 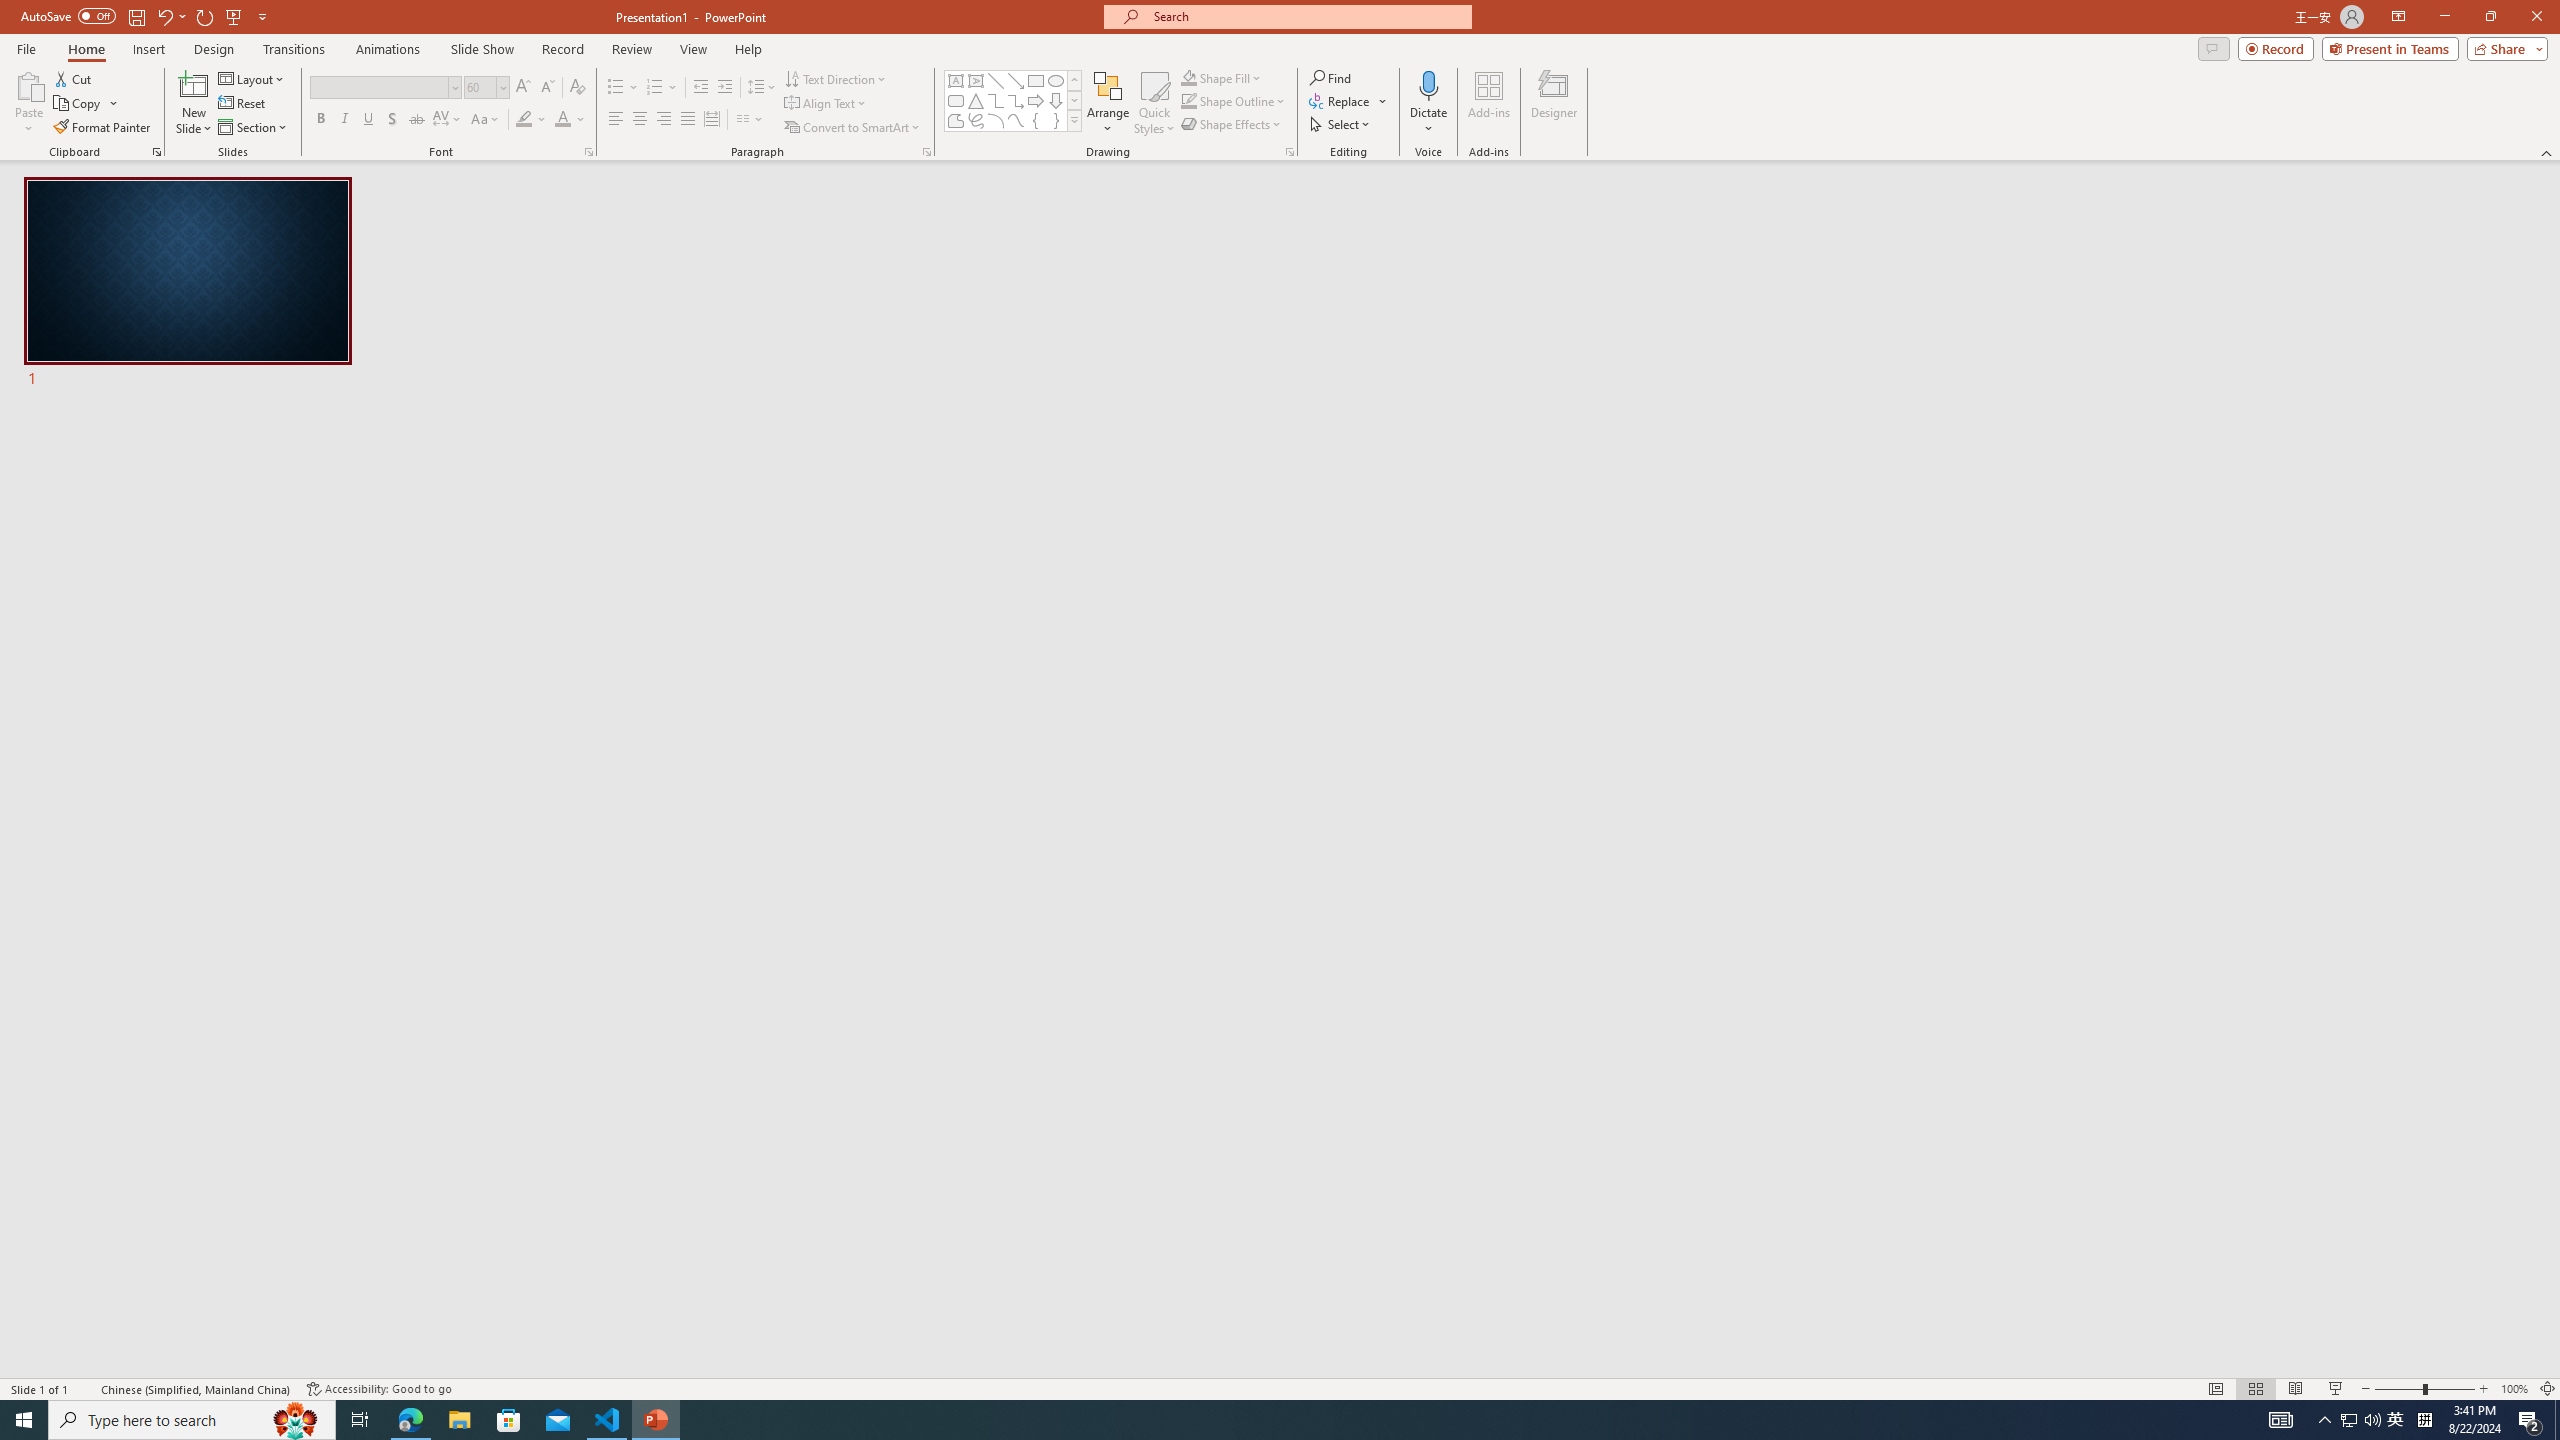 What do you see at coordinates (2398, 17) in the screenshot?
I see `Ribbon Display Options` at bounding box center [2398, 17].